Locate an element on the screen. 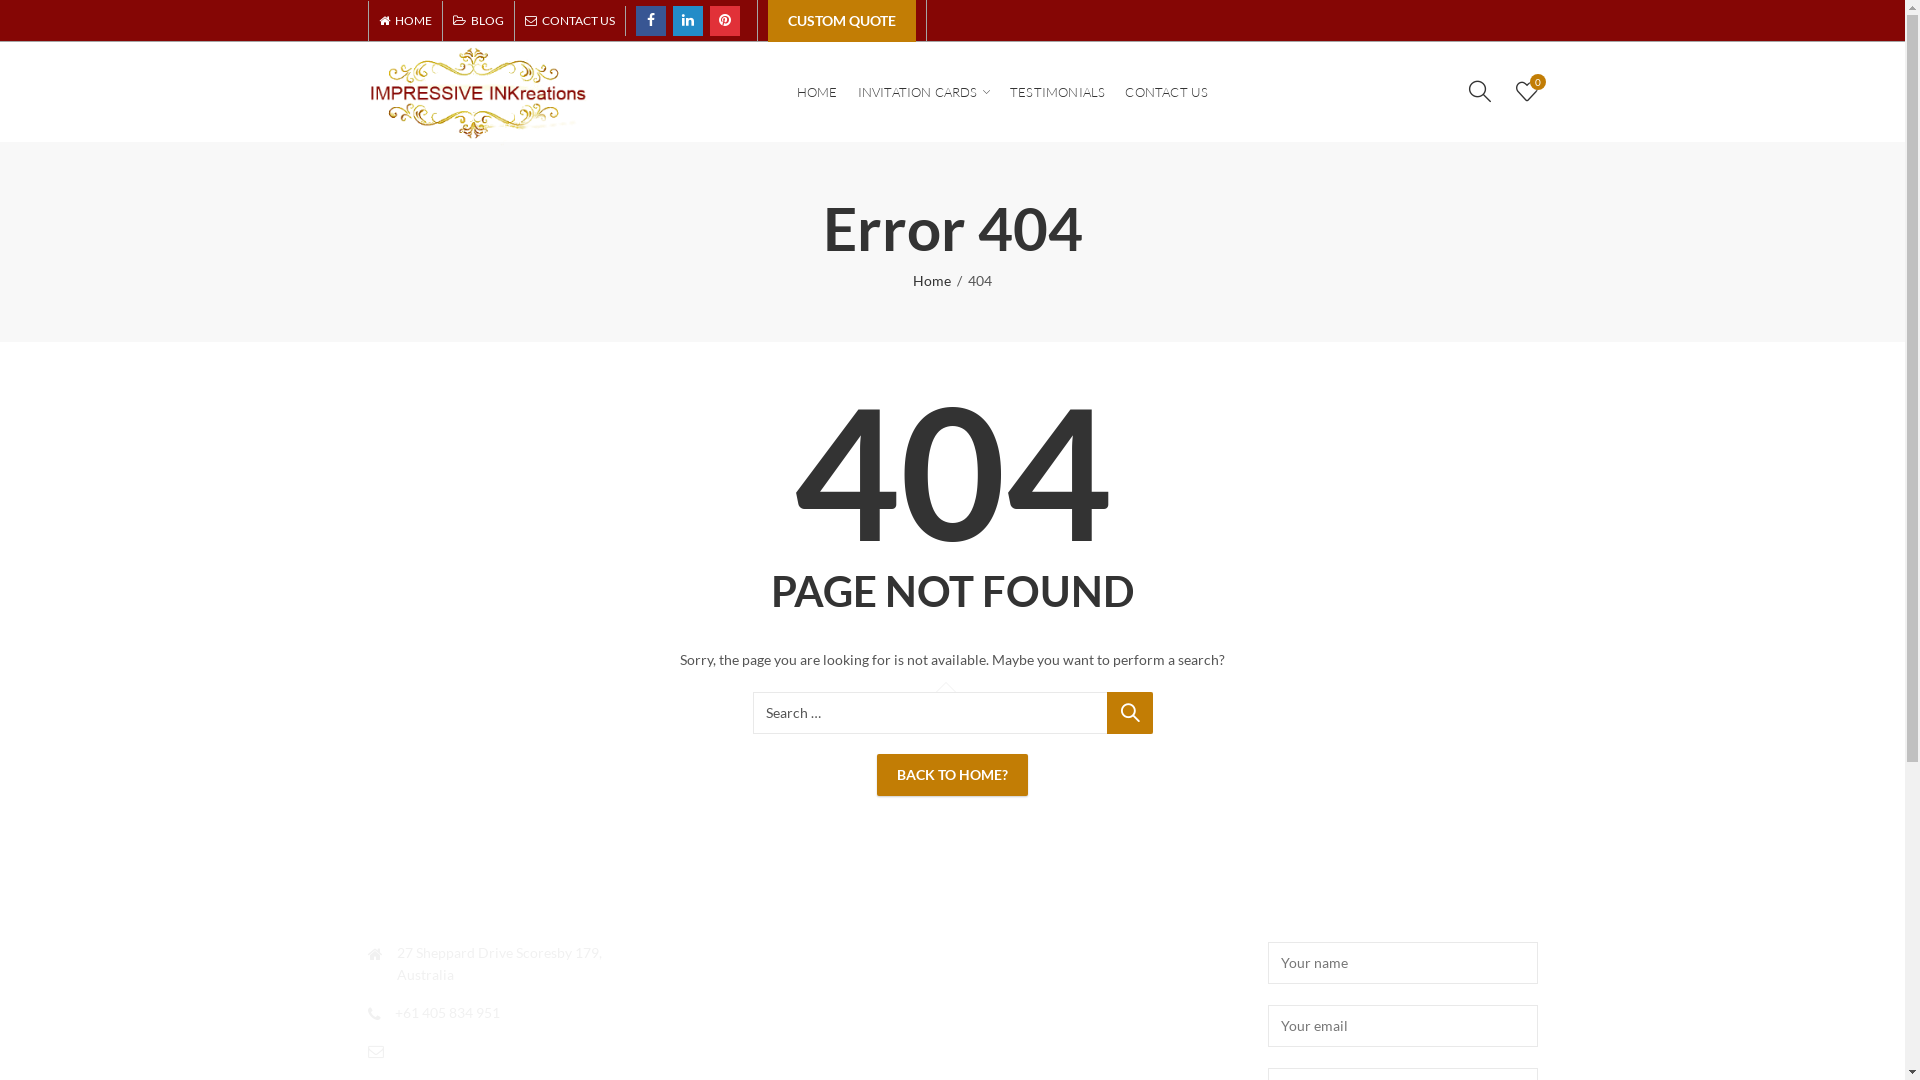 Image resolution: width=1920 pixels, height=1080 pixels. Letterpress Wedding Invitations is located at coordinates (1067, 952).